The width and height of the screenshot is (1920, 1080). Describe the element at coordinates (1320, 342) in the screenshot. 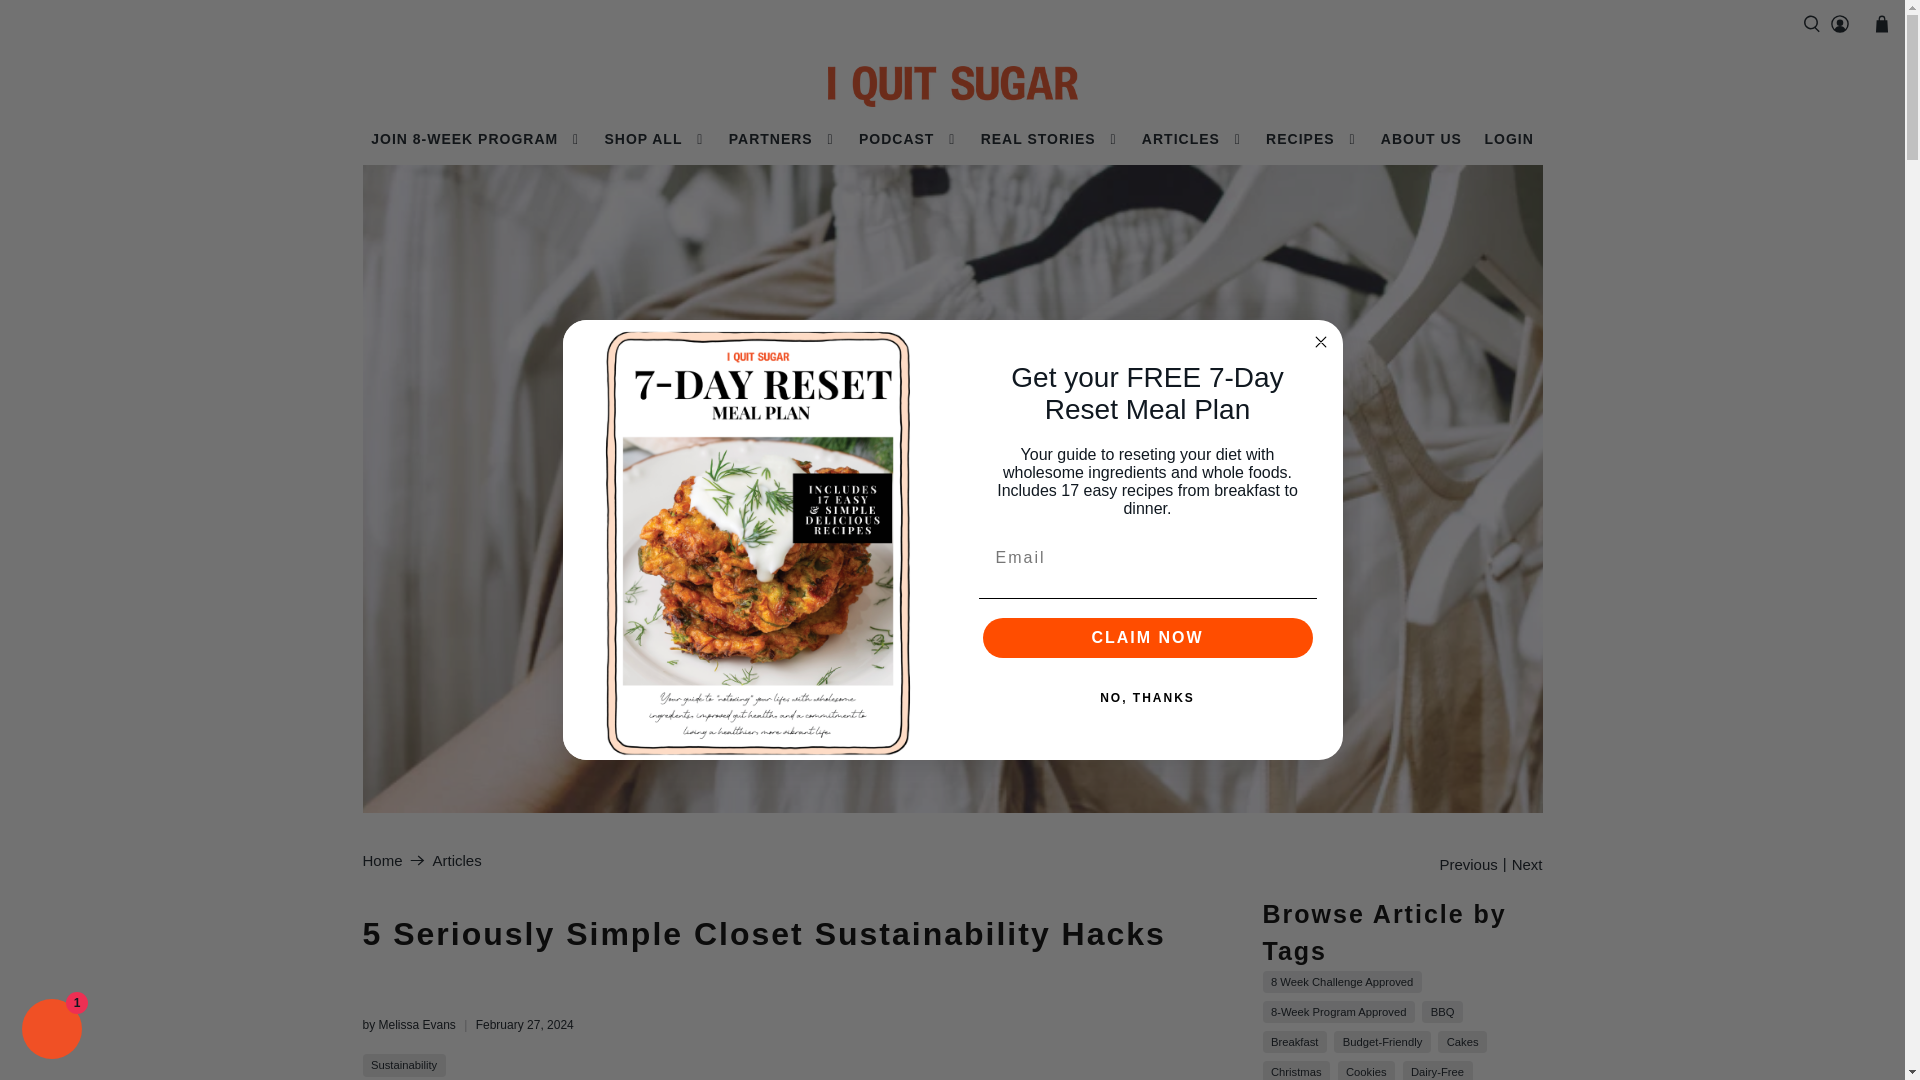

I see `Close dialog 2` at that location.